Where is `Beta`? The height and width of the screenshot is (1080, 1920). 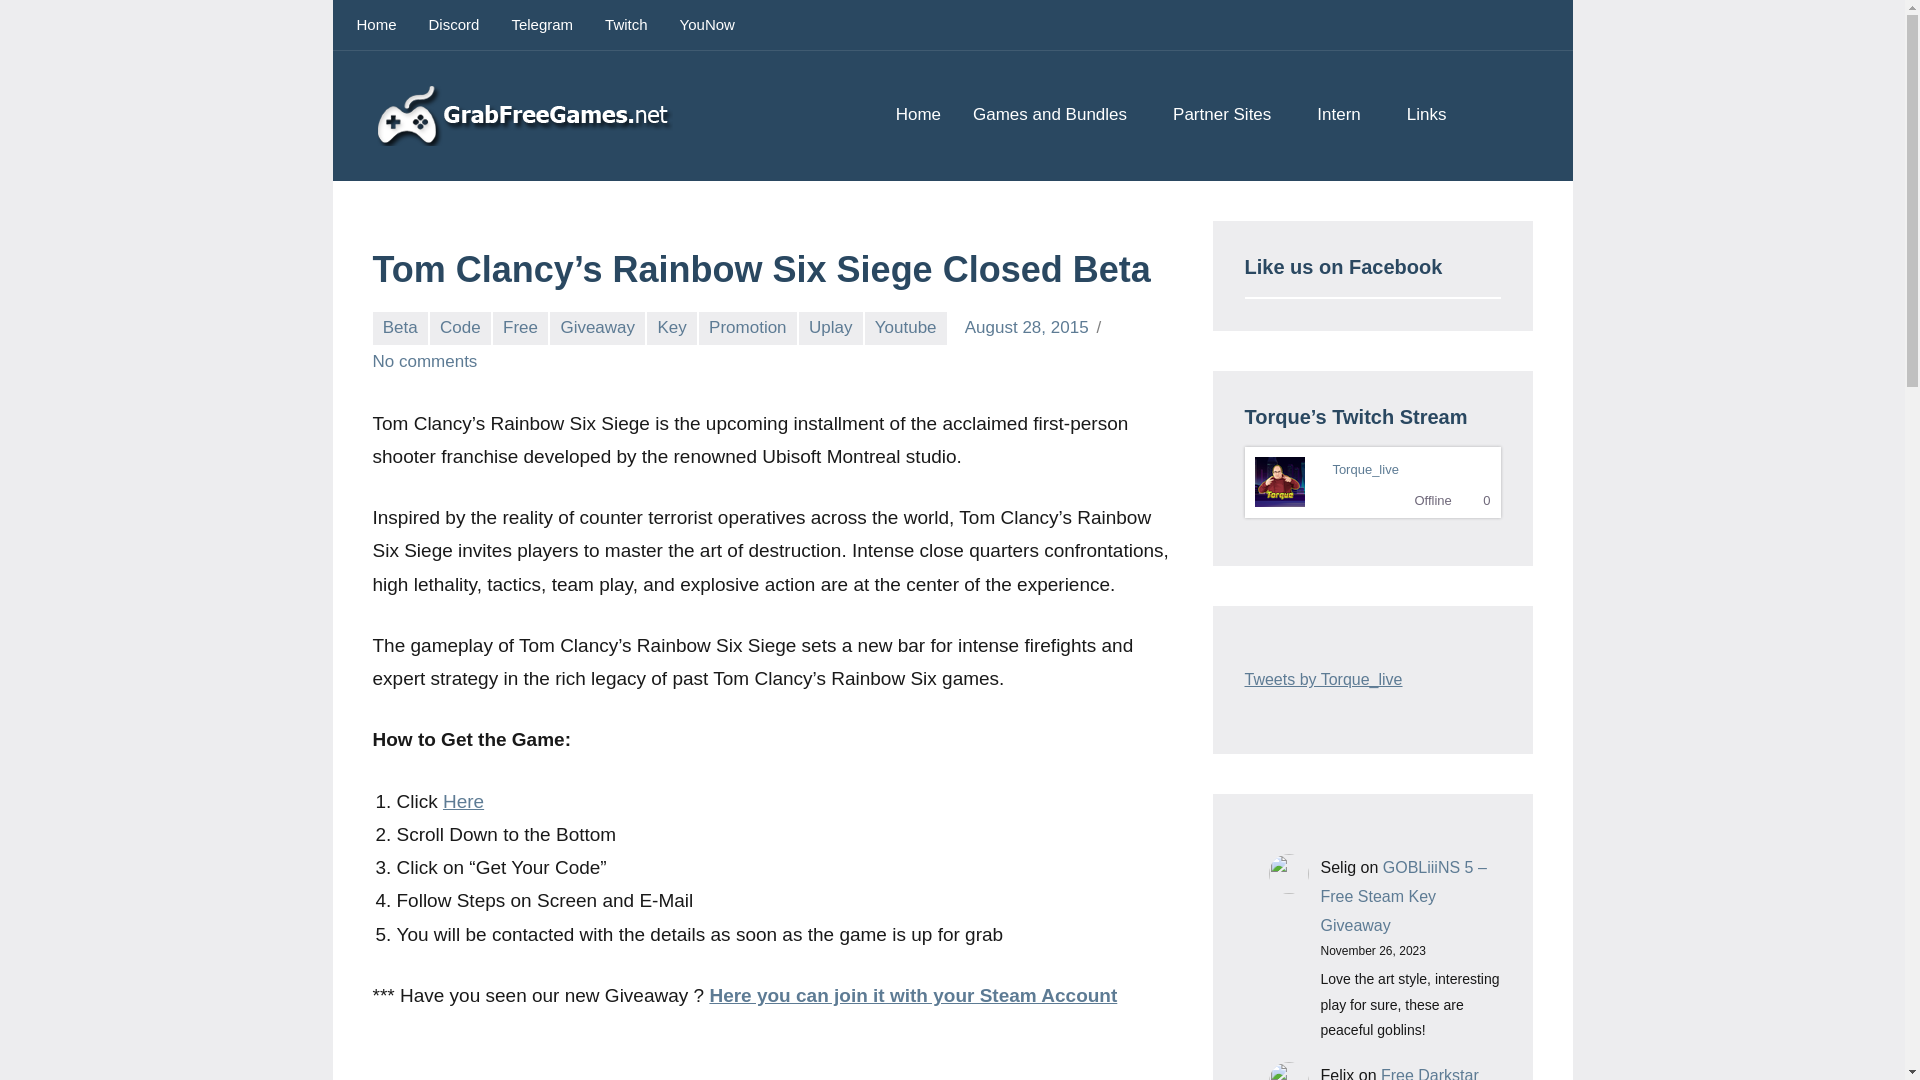
Beta is located at coordinates (399, 328).